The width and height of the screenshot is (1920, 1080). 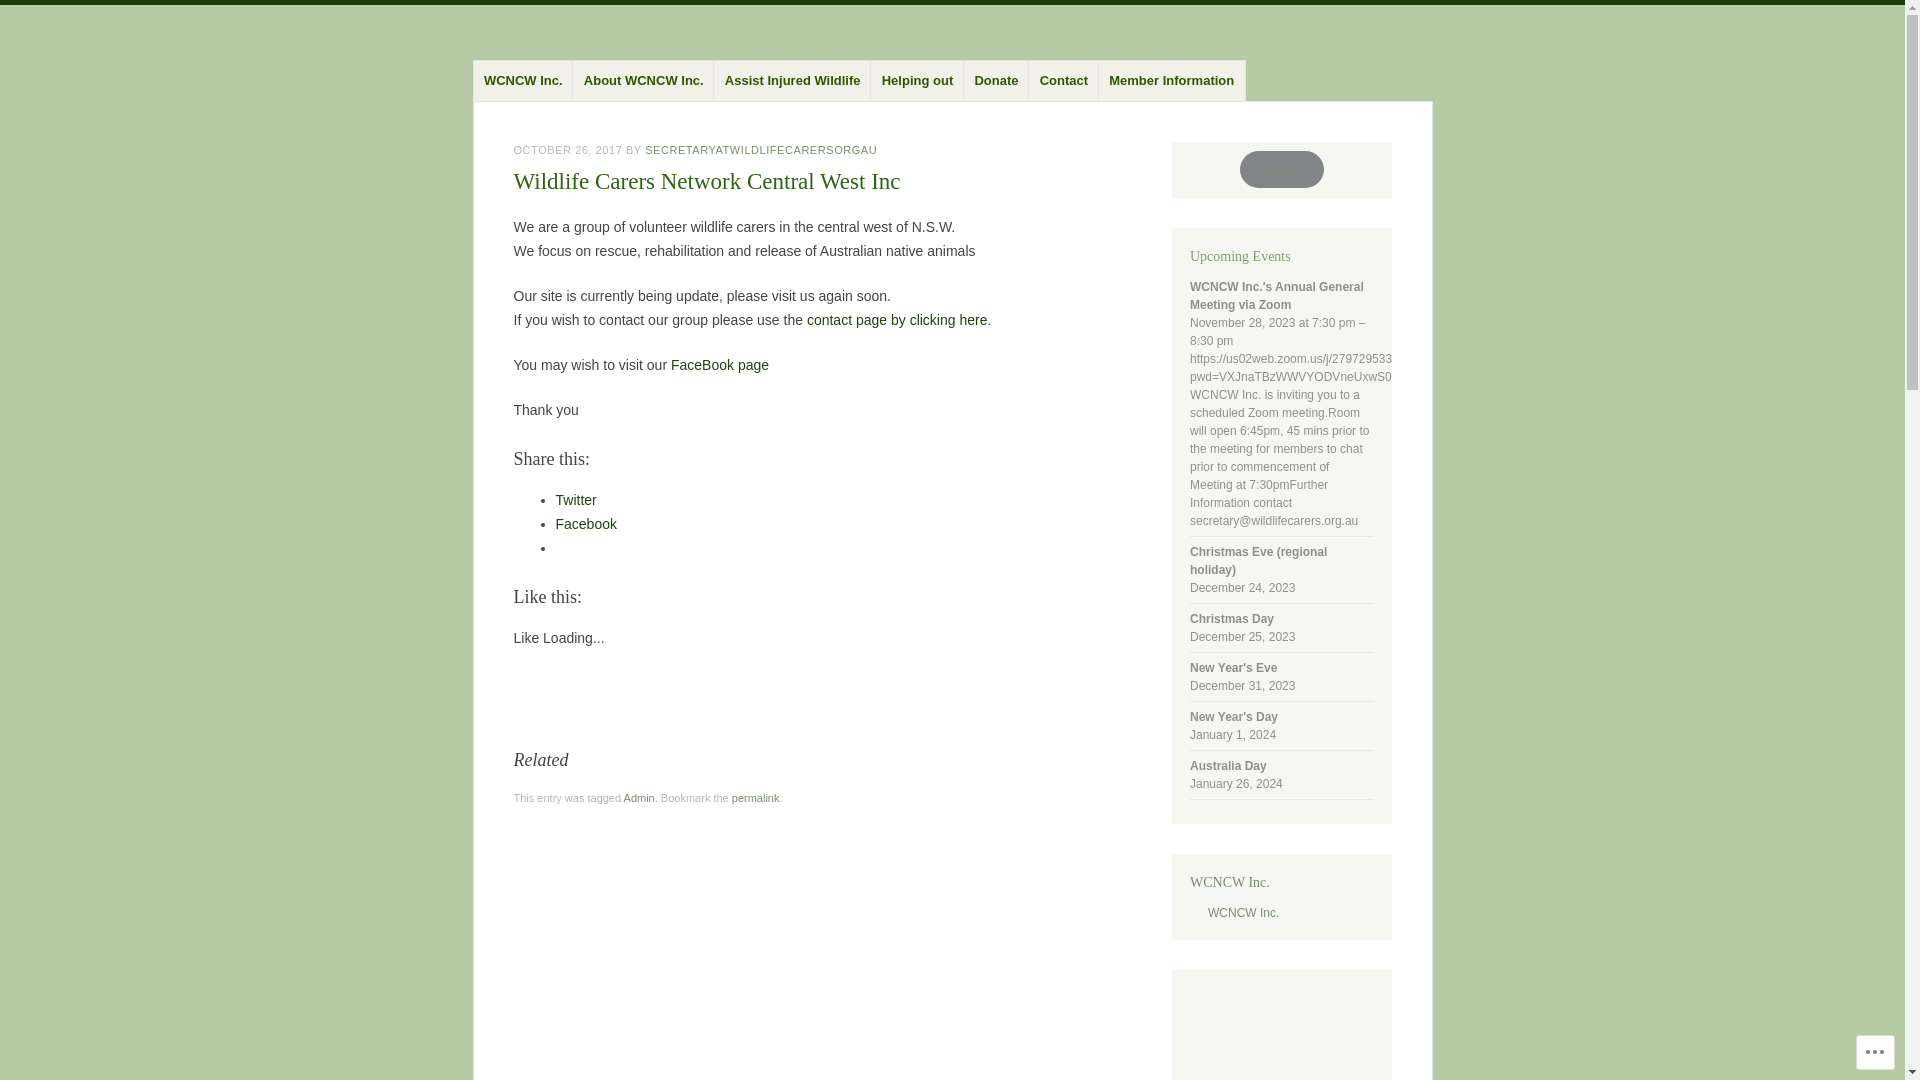 I want to click on Like or Reblog, so click(x=824, y=710).